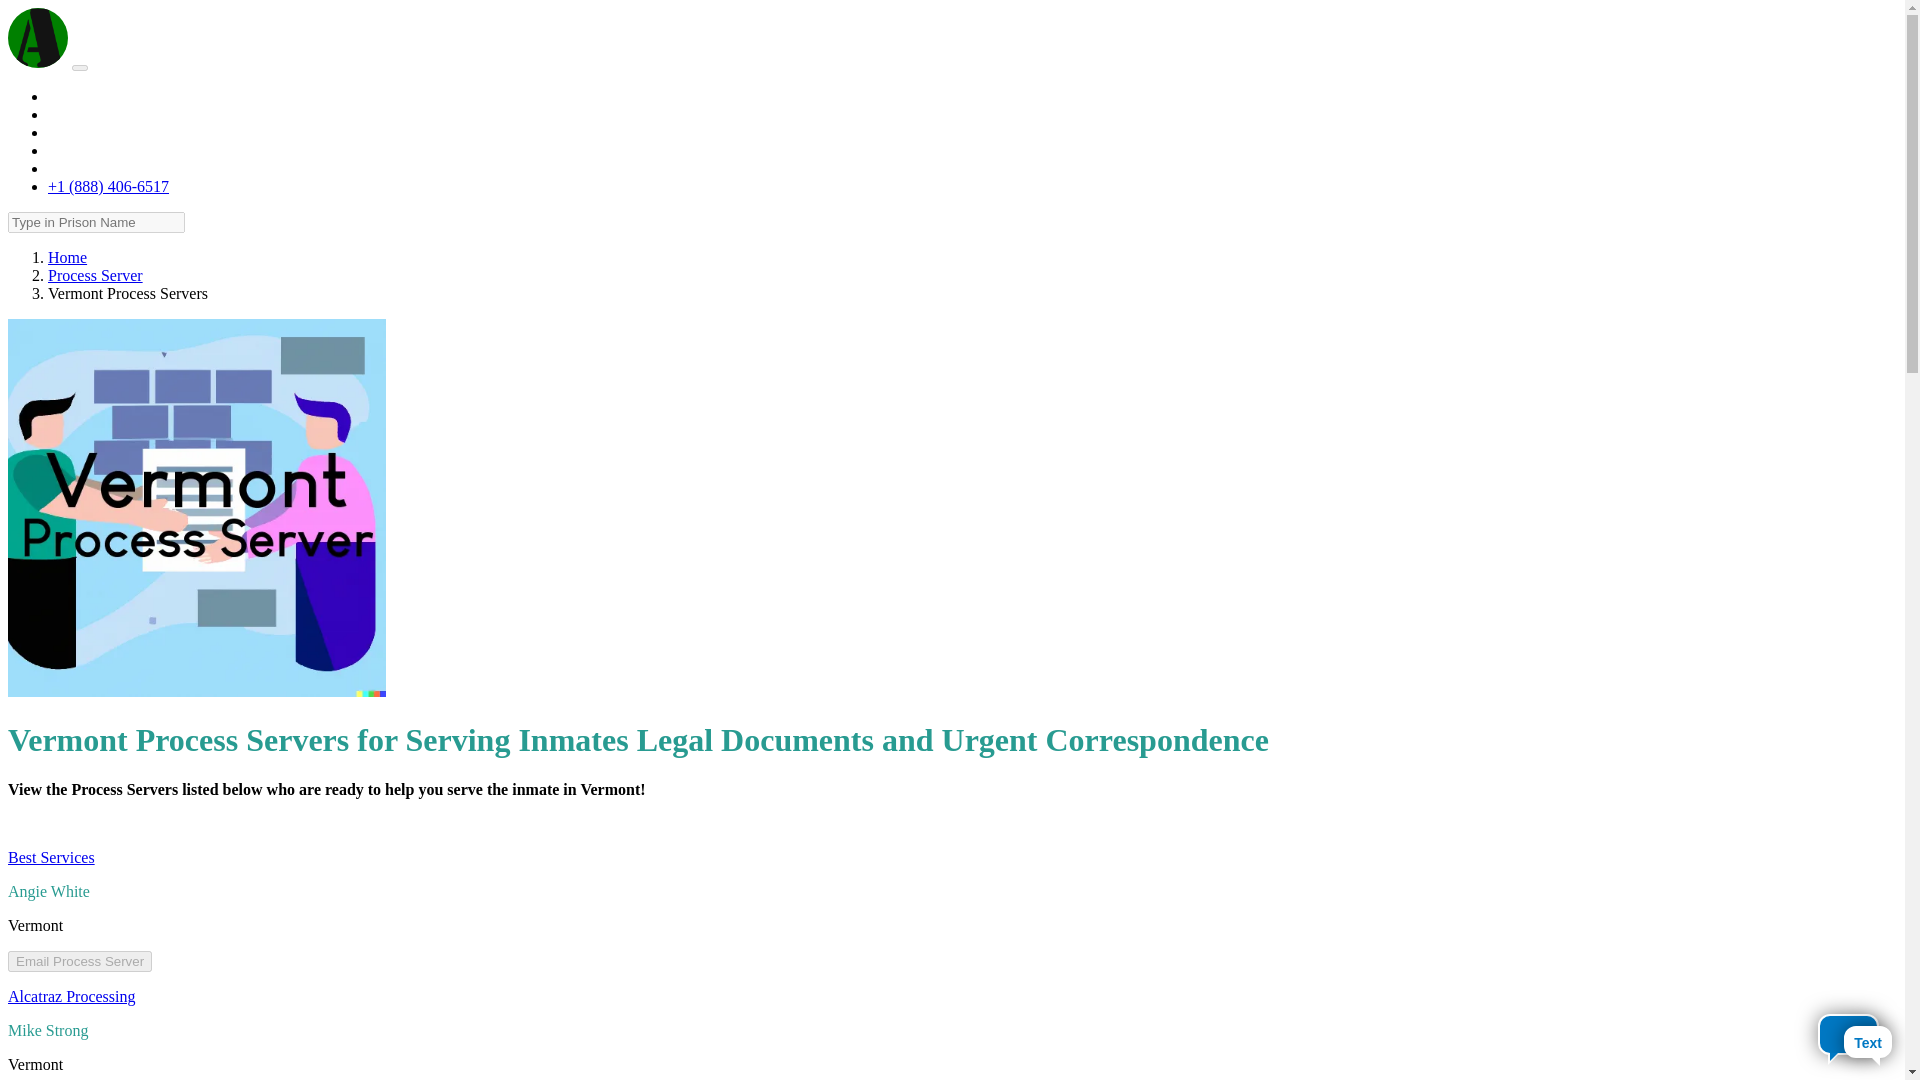 Image resolution: width=1920 pixels, height=1080 pixels. I want to click on List of Mobile Notaries, so click(124, 132).